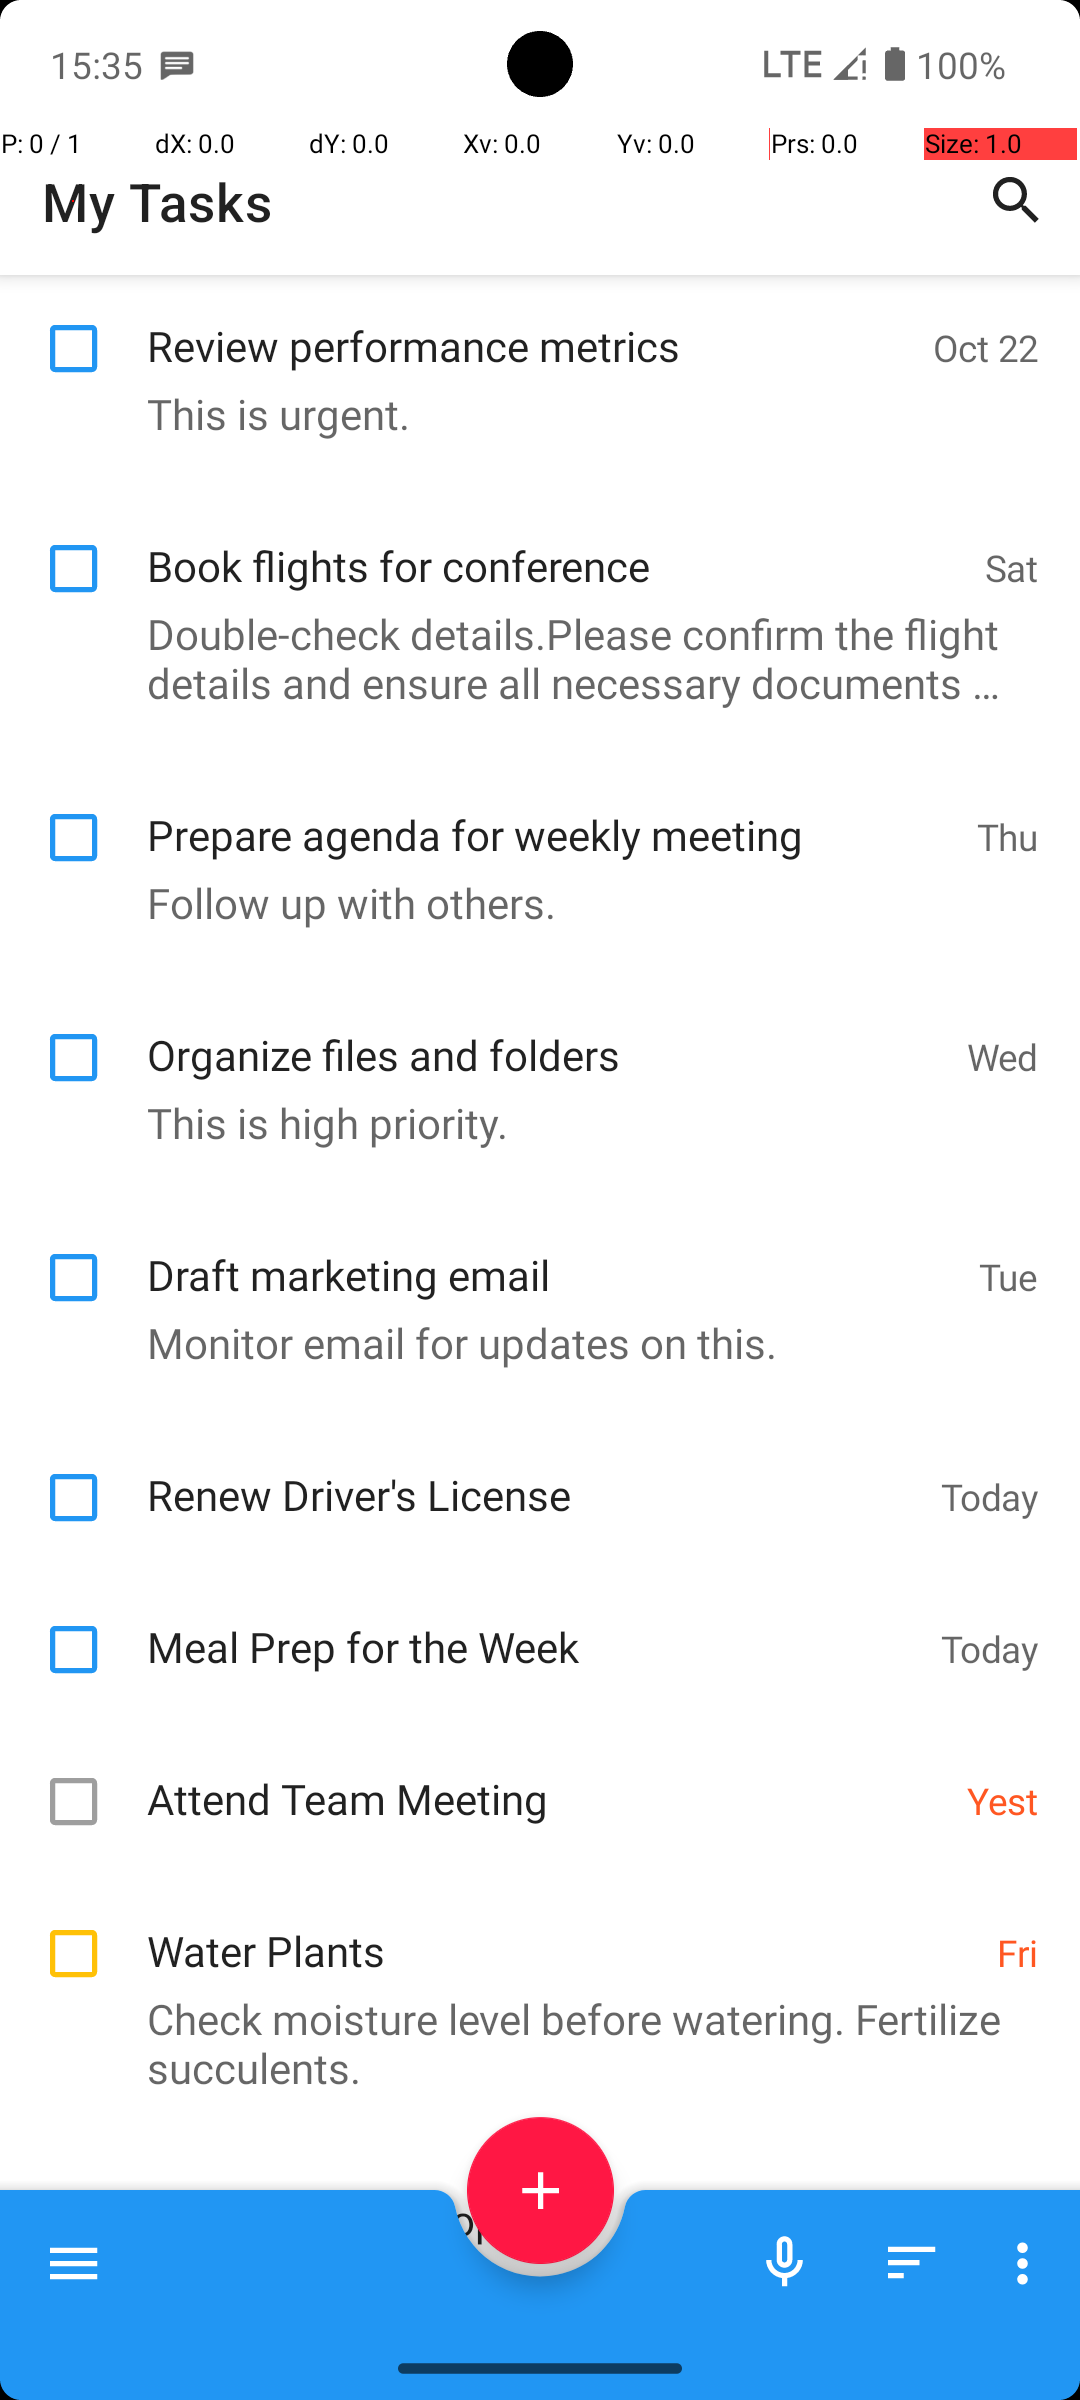 The image size is (1080, 2400). I want to click on Draft marketing email, so click(552, 1236).